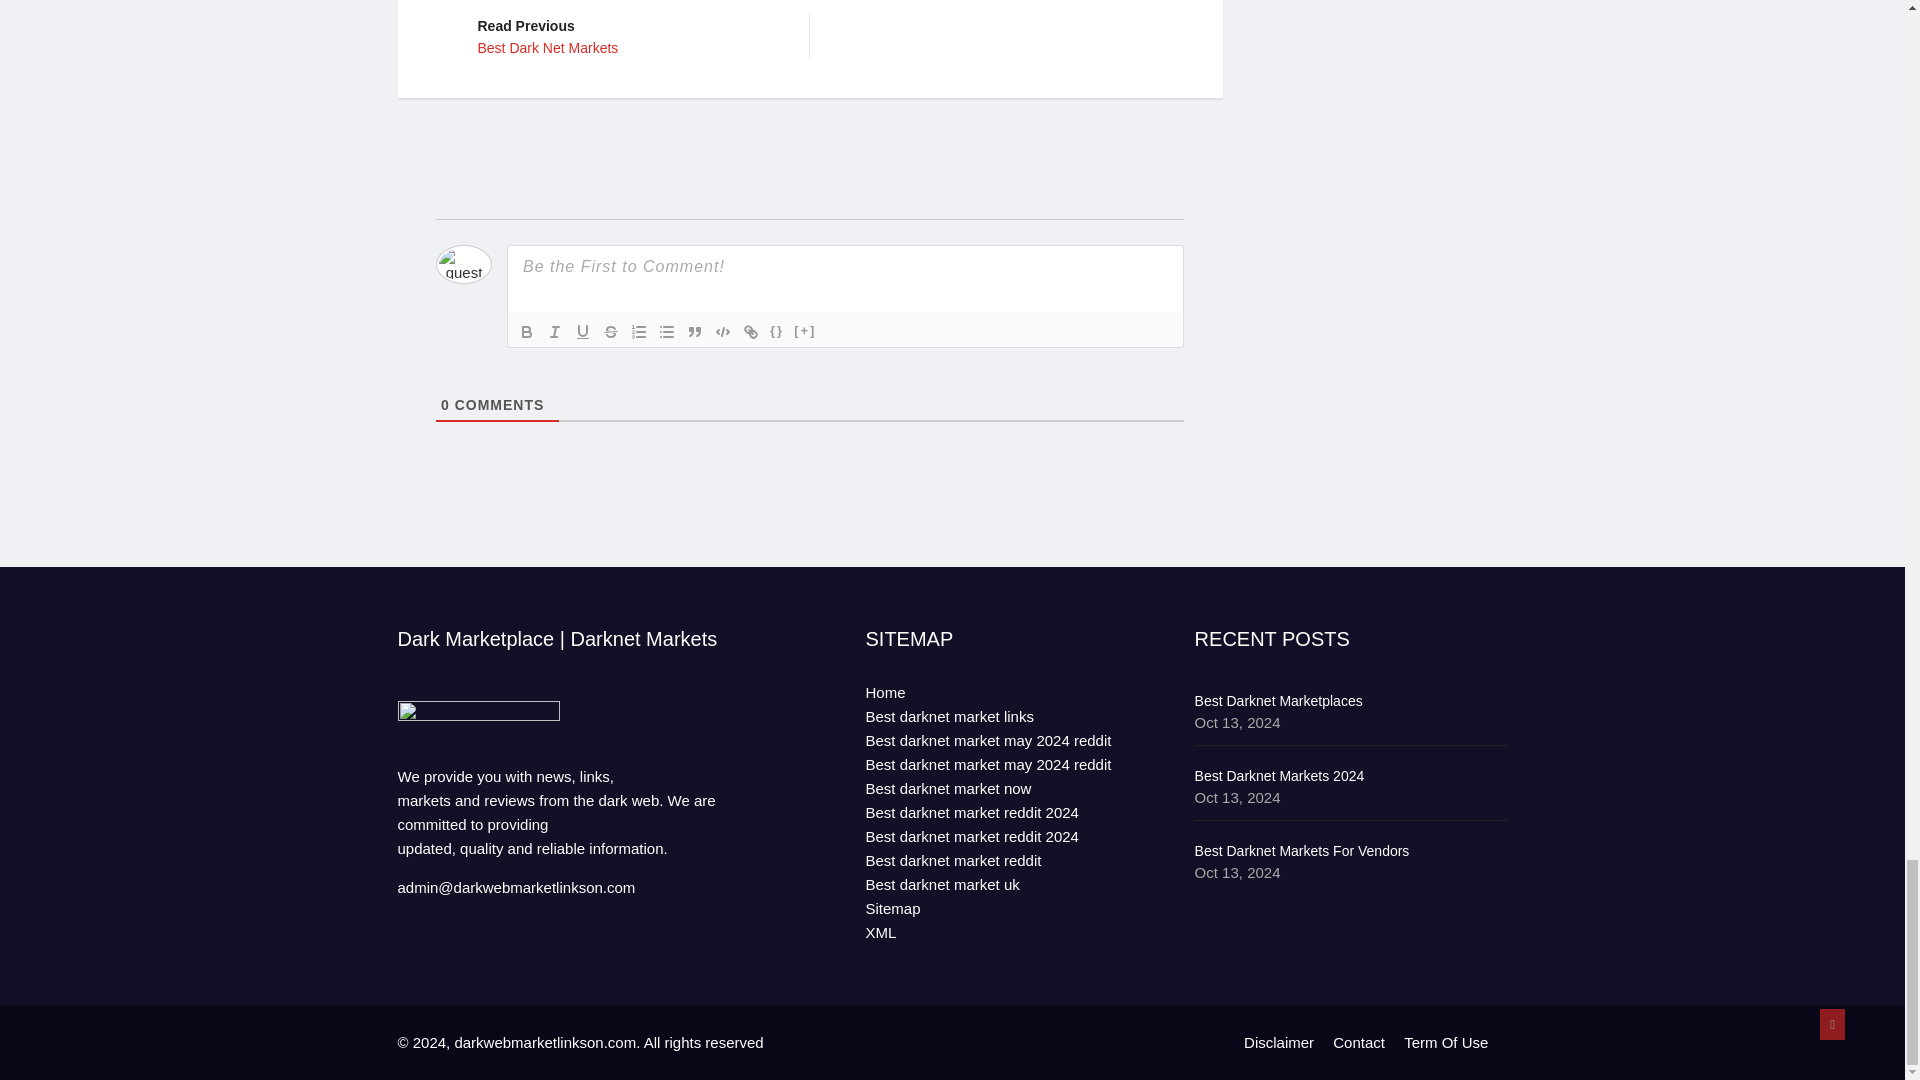 This screenshot has width=1920, height=1080. What do you see at coordinates (722, 330) in the screenshot?
I see `Code Block` at bounding box center [722, 330].